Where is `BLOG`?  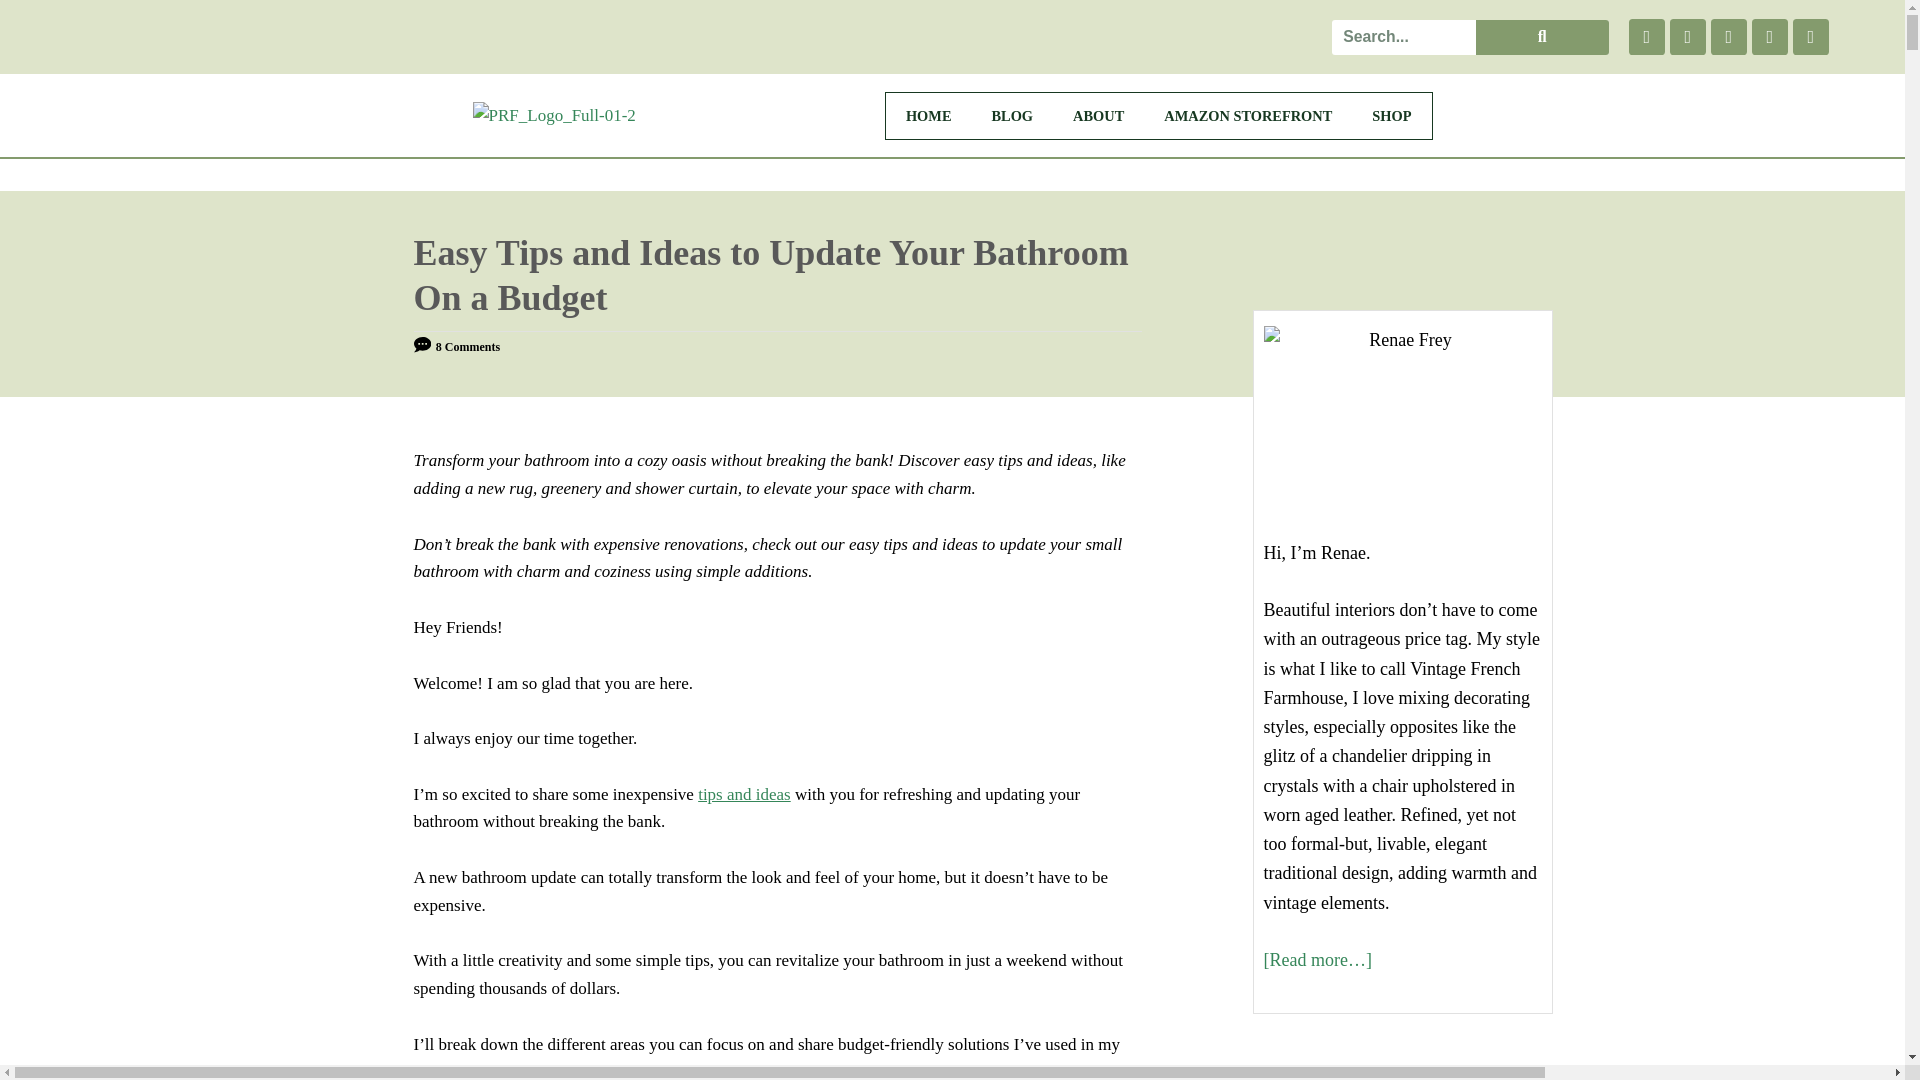
BLOG is located at coordinates (1012, 116).